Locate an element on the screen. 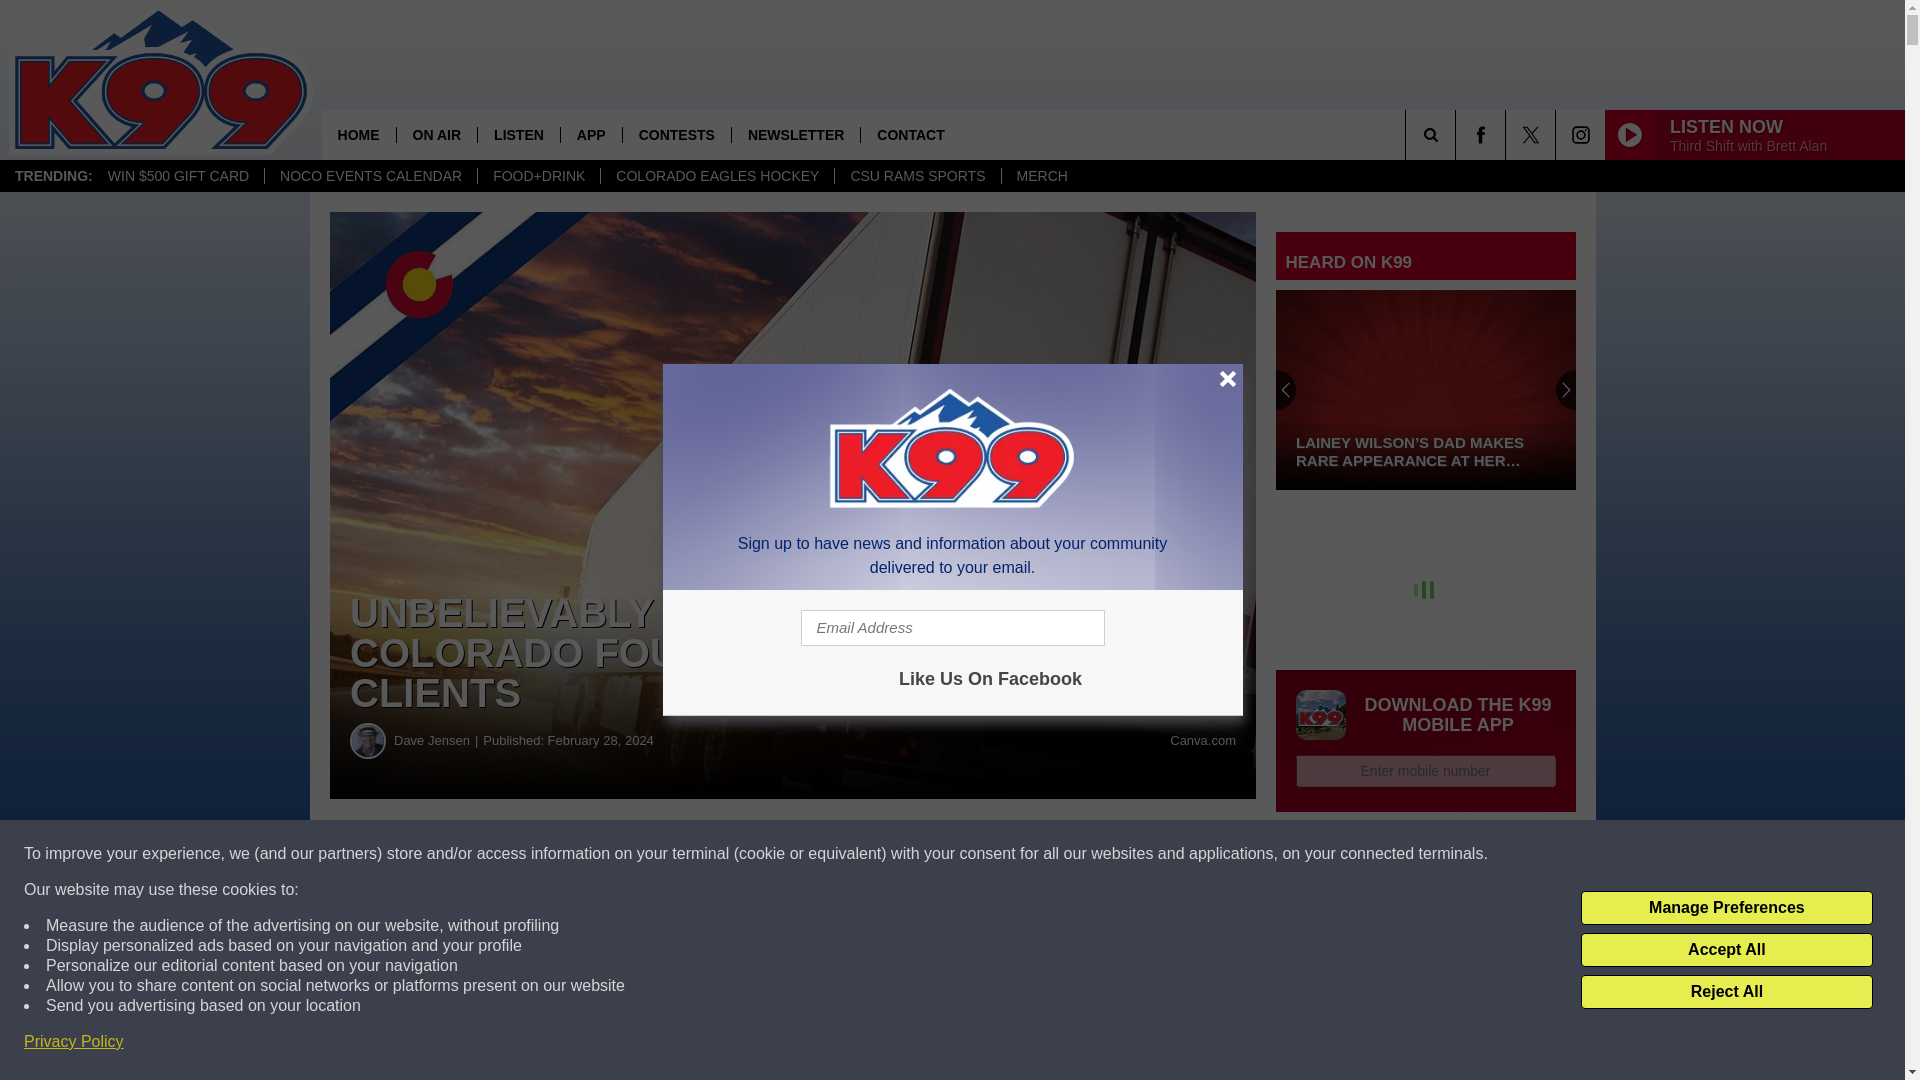 The height and width of the screenshot is (1080, 1920). HOME is located at coordinates (358, 134).